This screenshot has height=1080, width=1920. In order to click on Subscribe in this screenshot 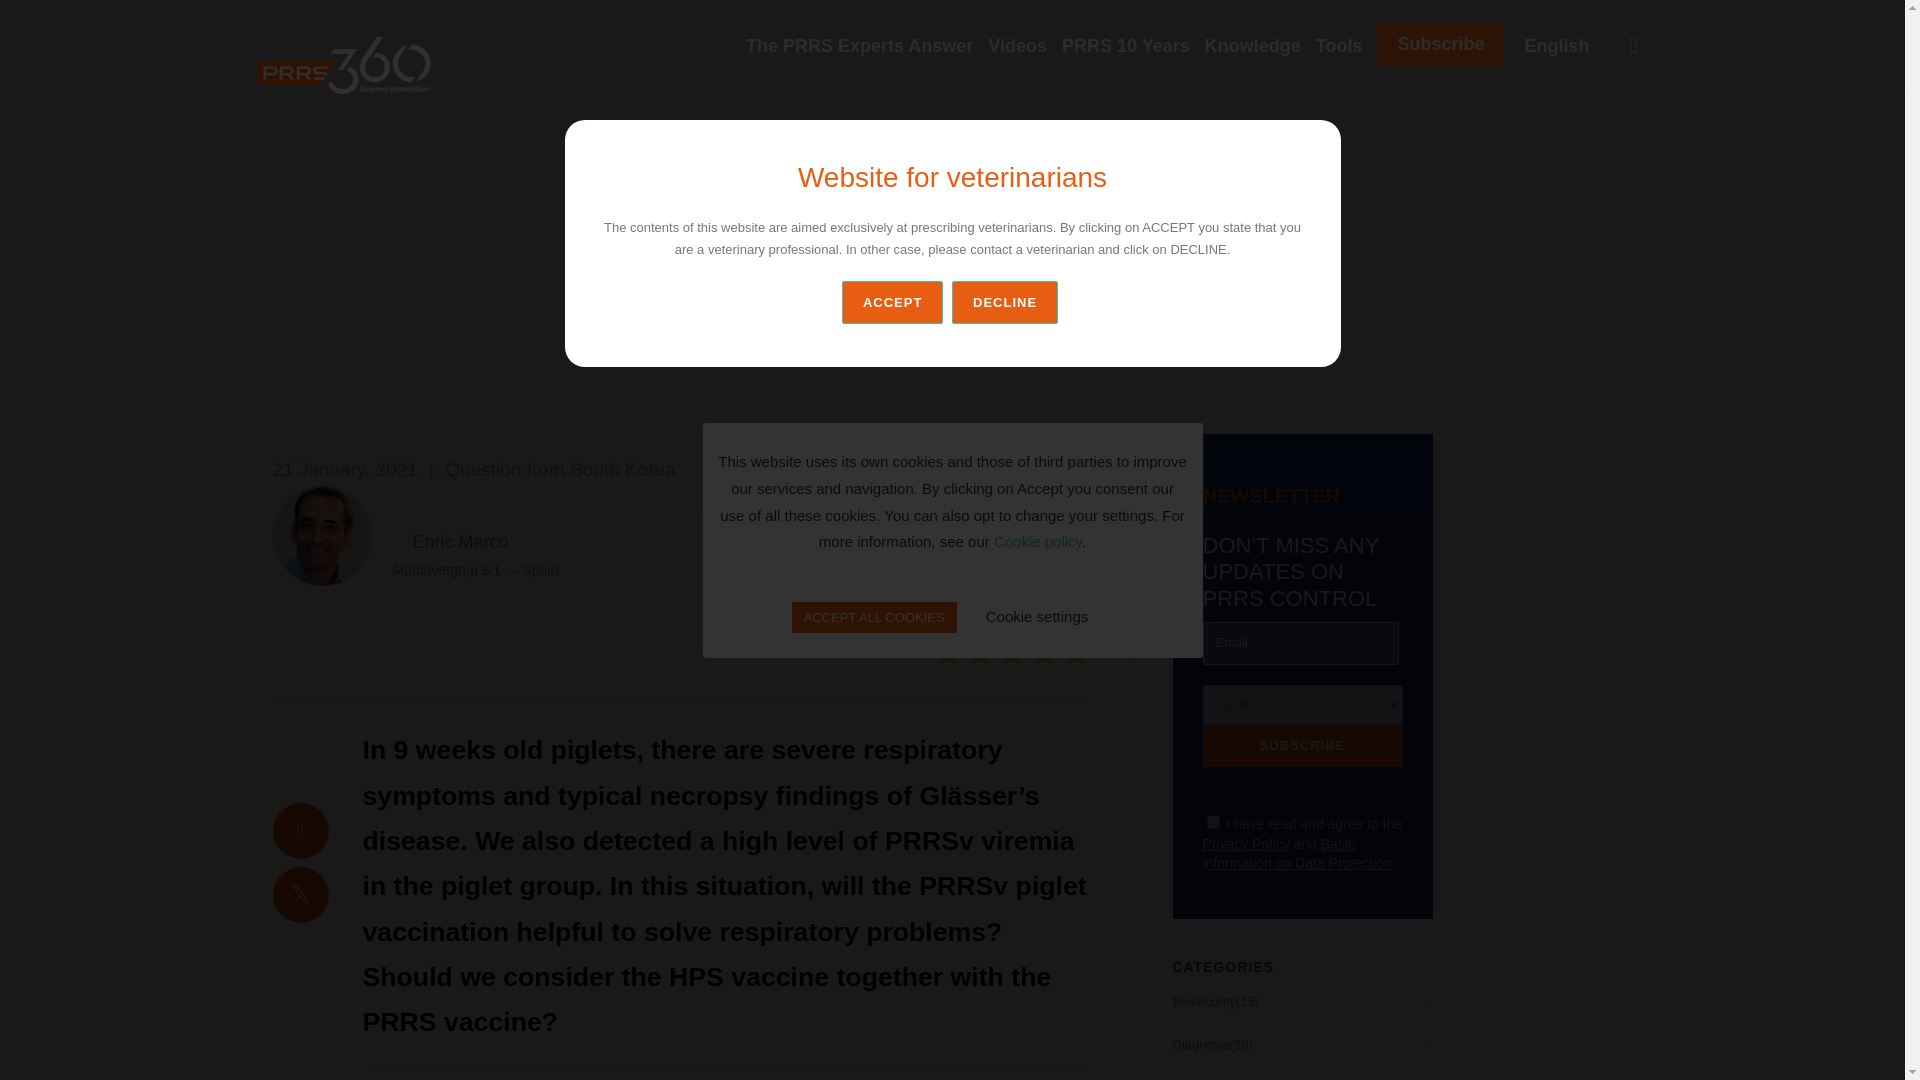, I will do `click(1301, 744)`.